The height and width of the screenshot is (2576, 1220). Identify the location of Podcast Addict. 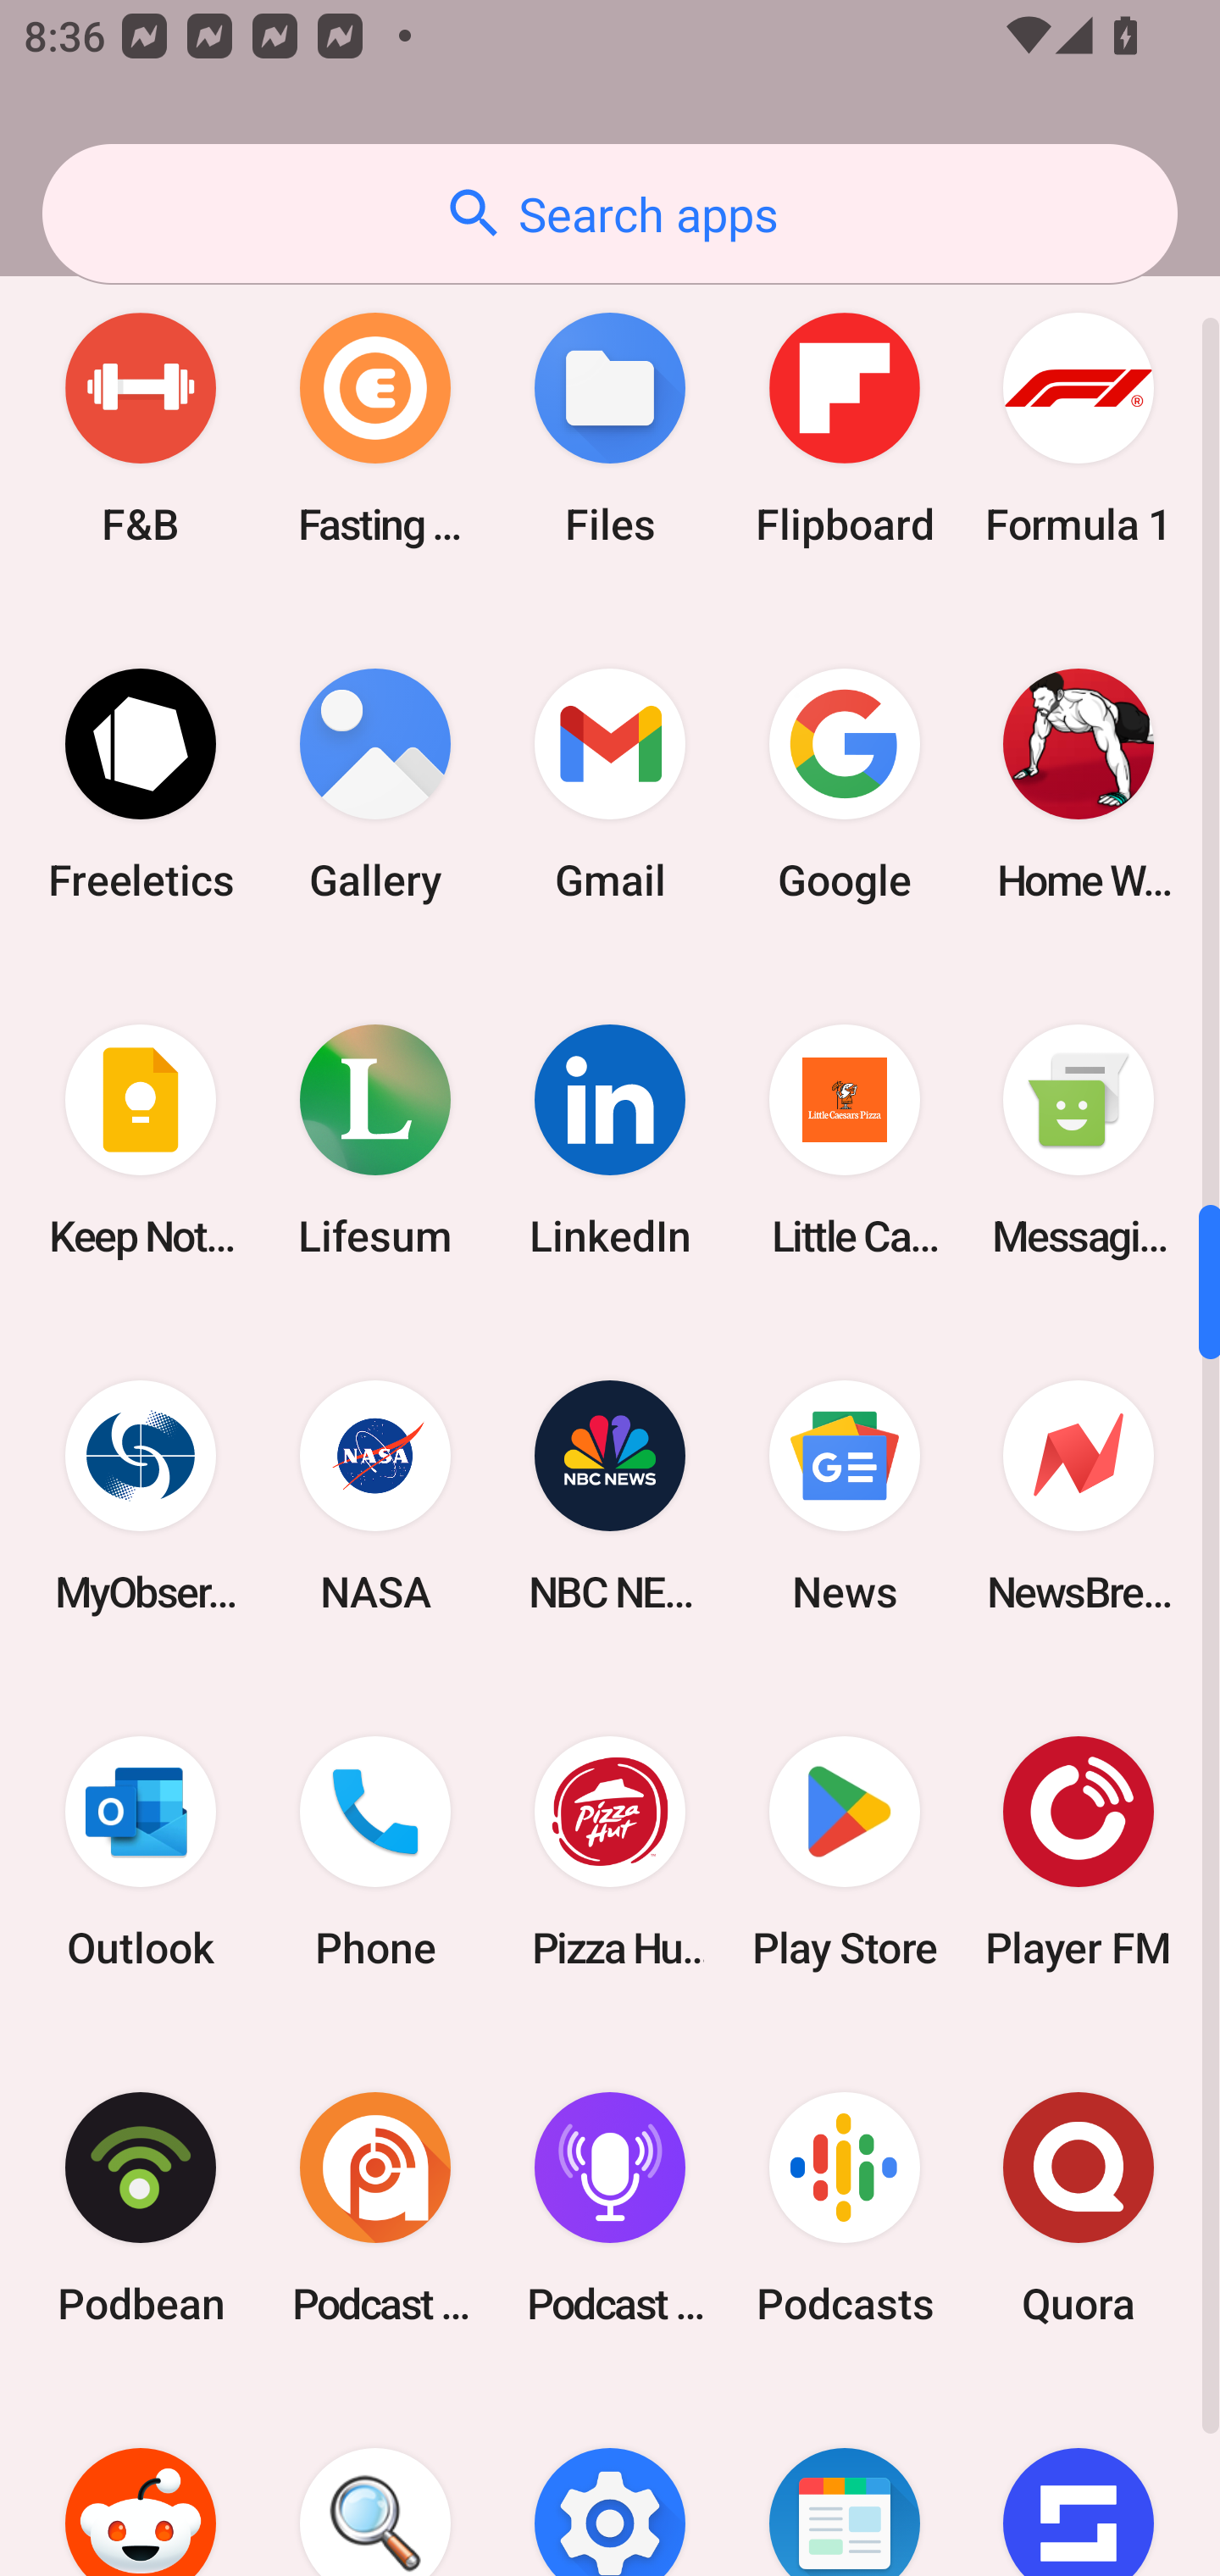
(375, 2207).